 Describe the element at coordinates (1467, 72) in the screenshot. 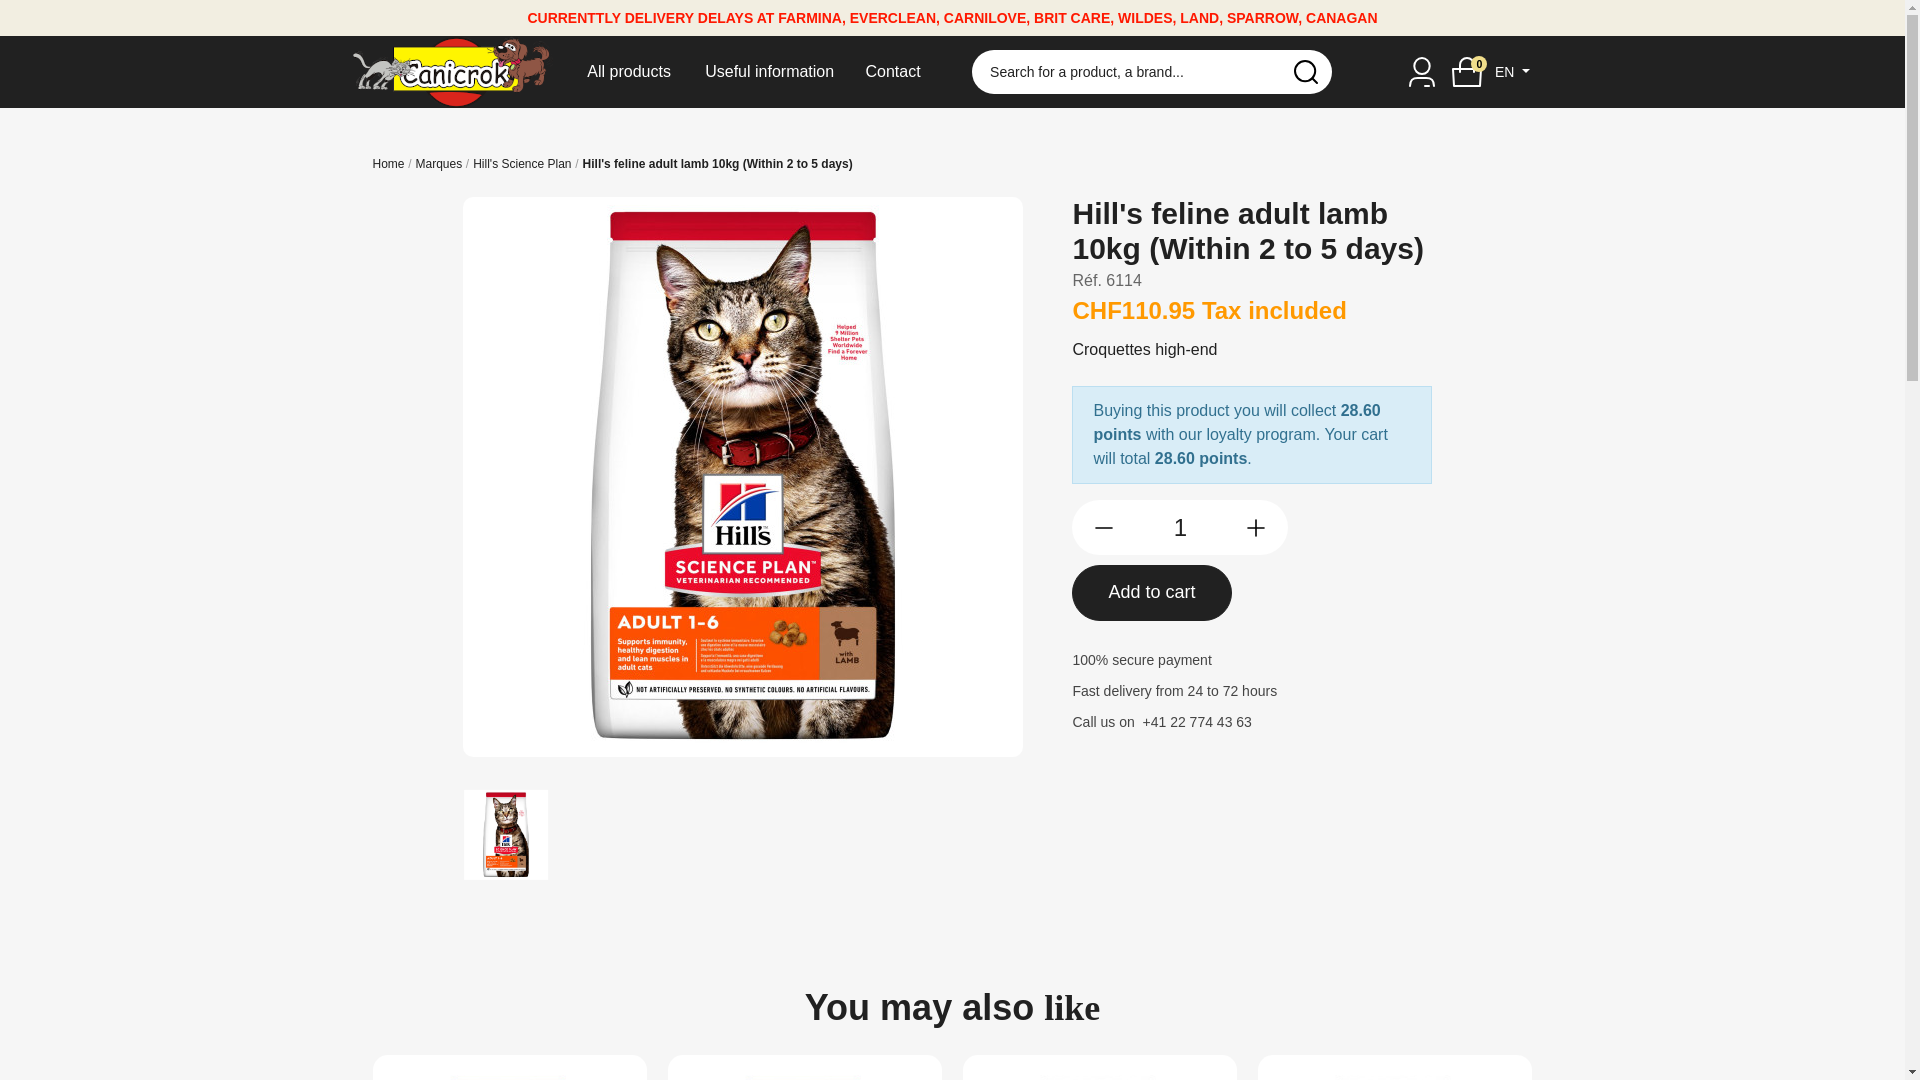

I see `0` at that location.